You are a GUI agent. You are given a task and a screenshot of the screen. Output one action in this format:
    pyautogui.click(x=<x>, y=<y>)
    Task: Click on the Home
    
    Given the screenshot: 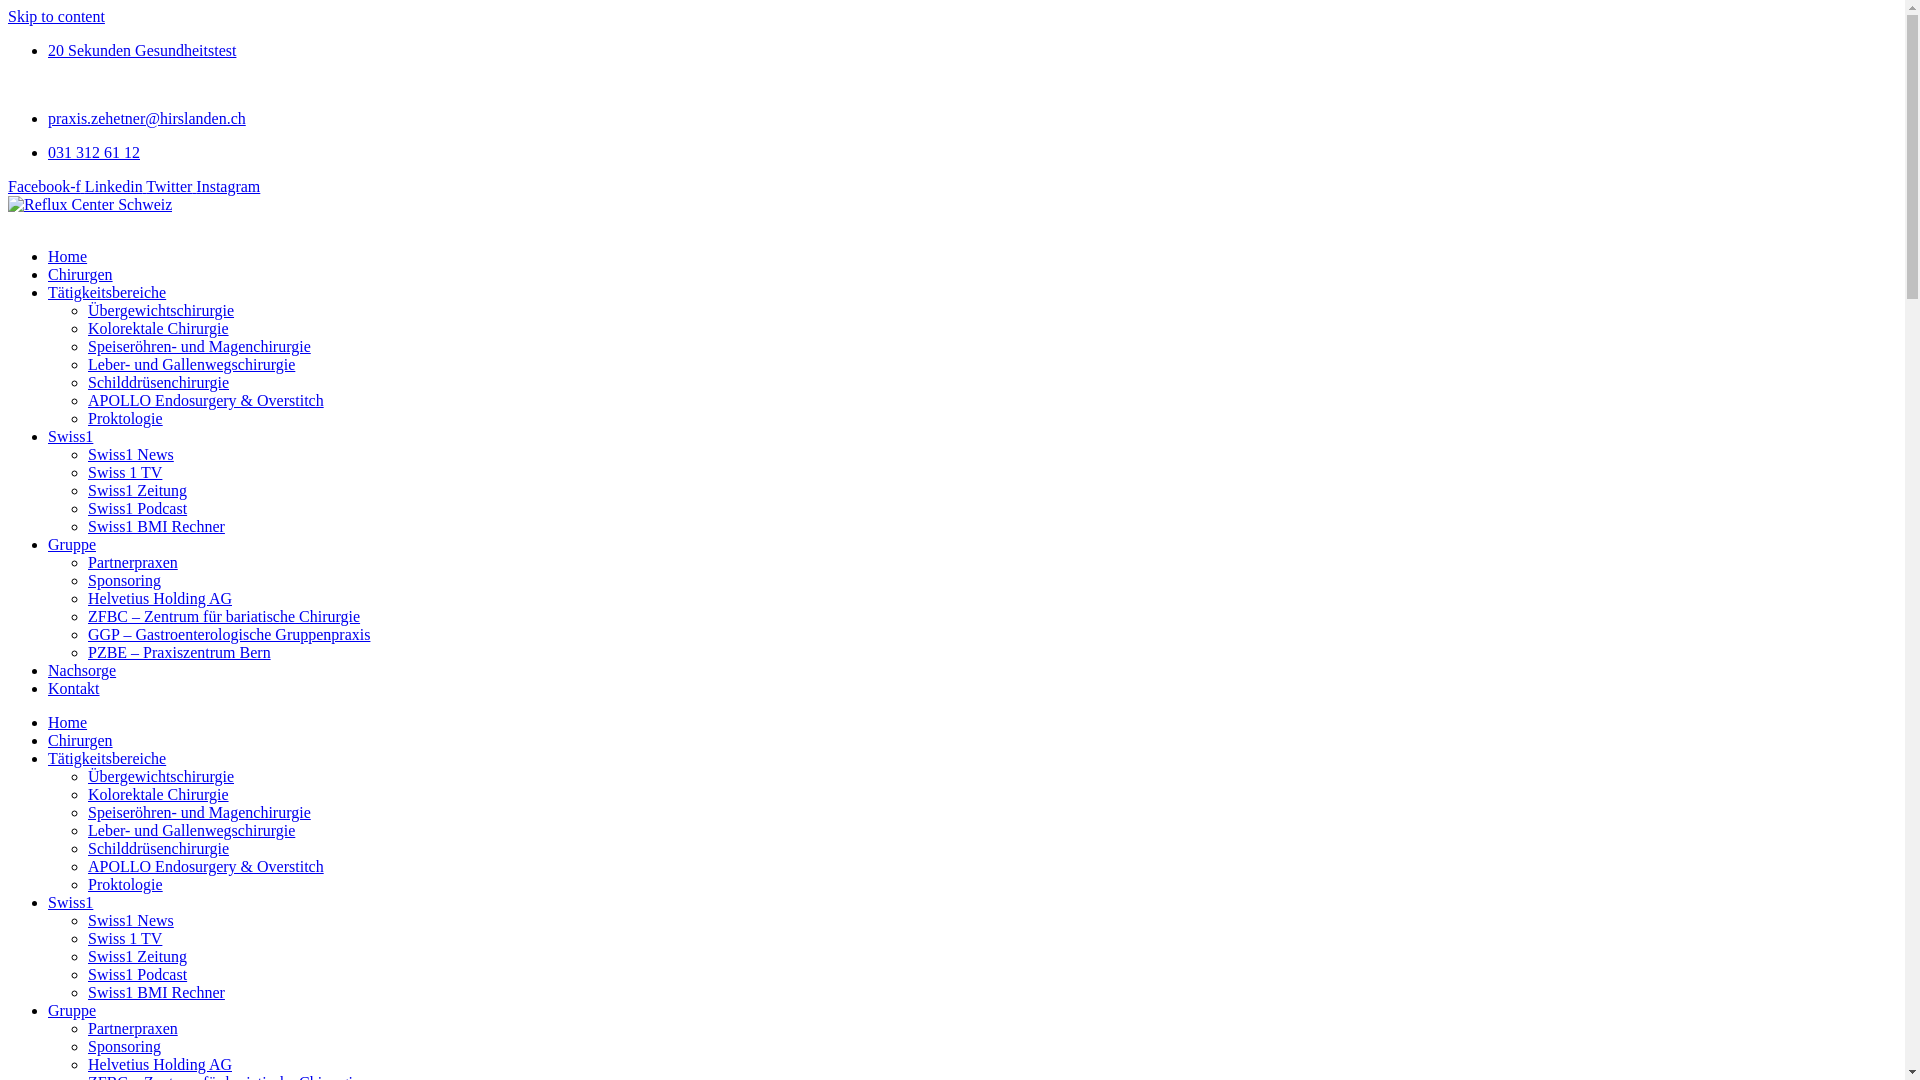 What is the action you would take?
    pyautogui.click(x=68, y=256)
    